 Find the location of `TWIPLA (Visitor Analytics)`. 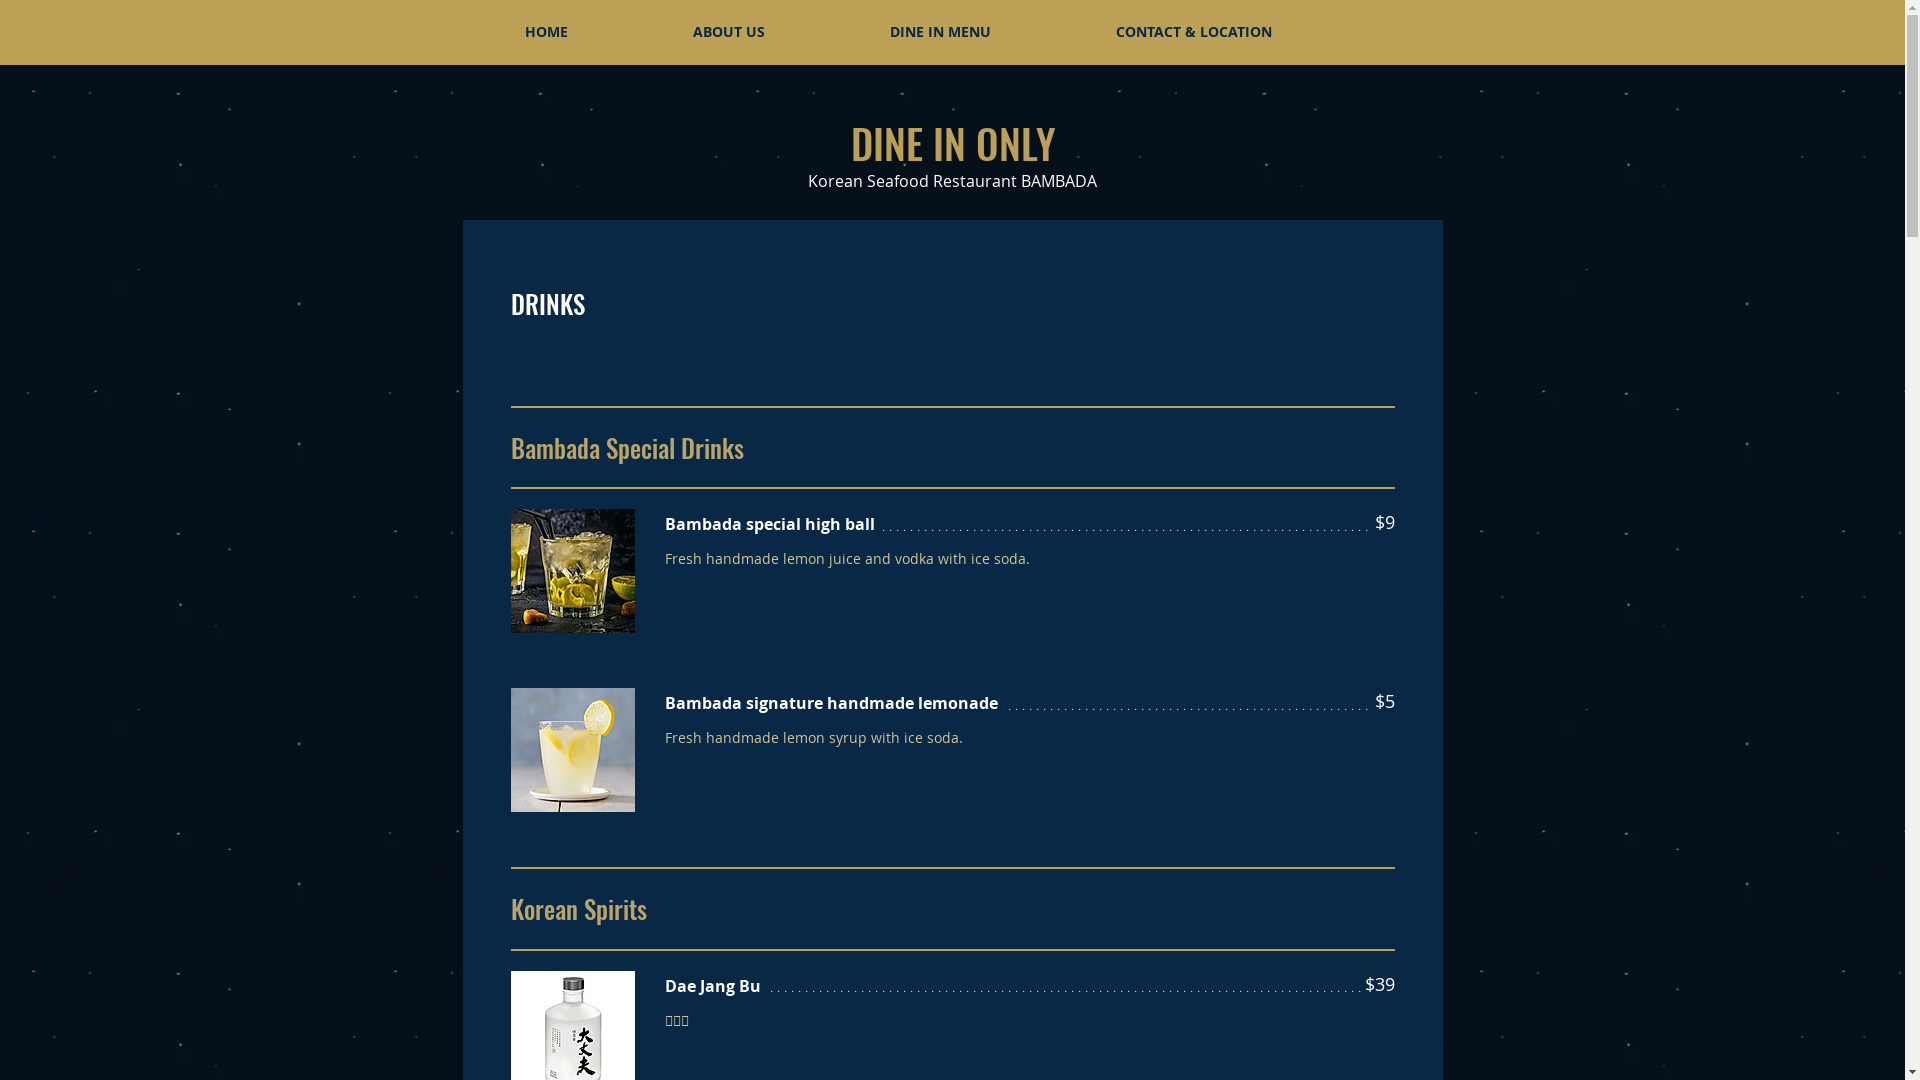

TWIPLA (Visitor Analytics) is located at coordinates (1902, 6).